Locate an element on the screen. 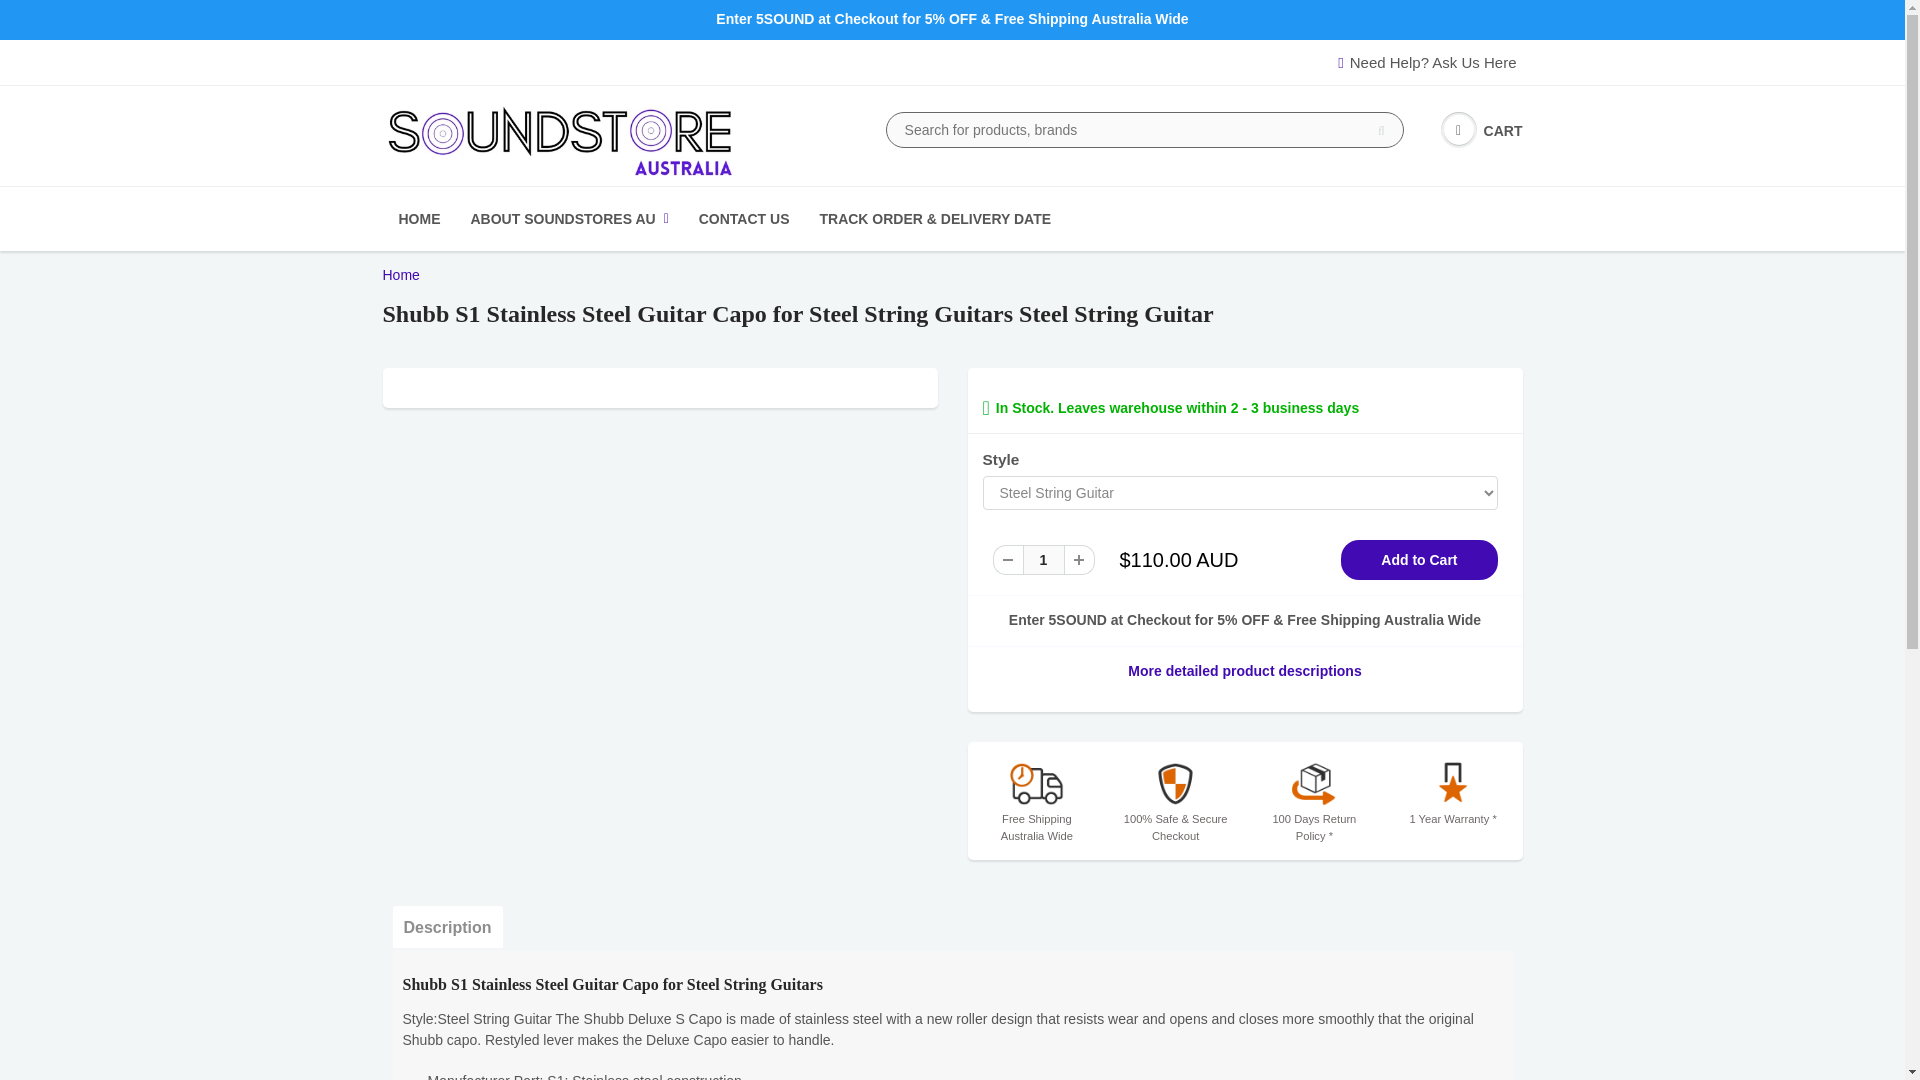 This screenshot has width=1920, height=1080. Description is located at coordinates (446, 927).